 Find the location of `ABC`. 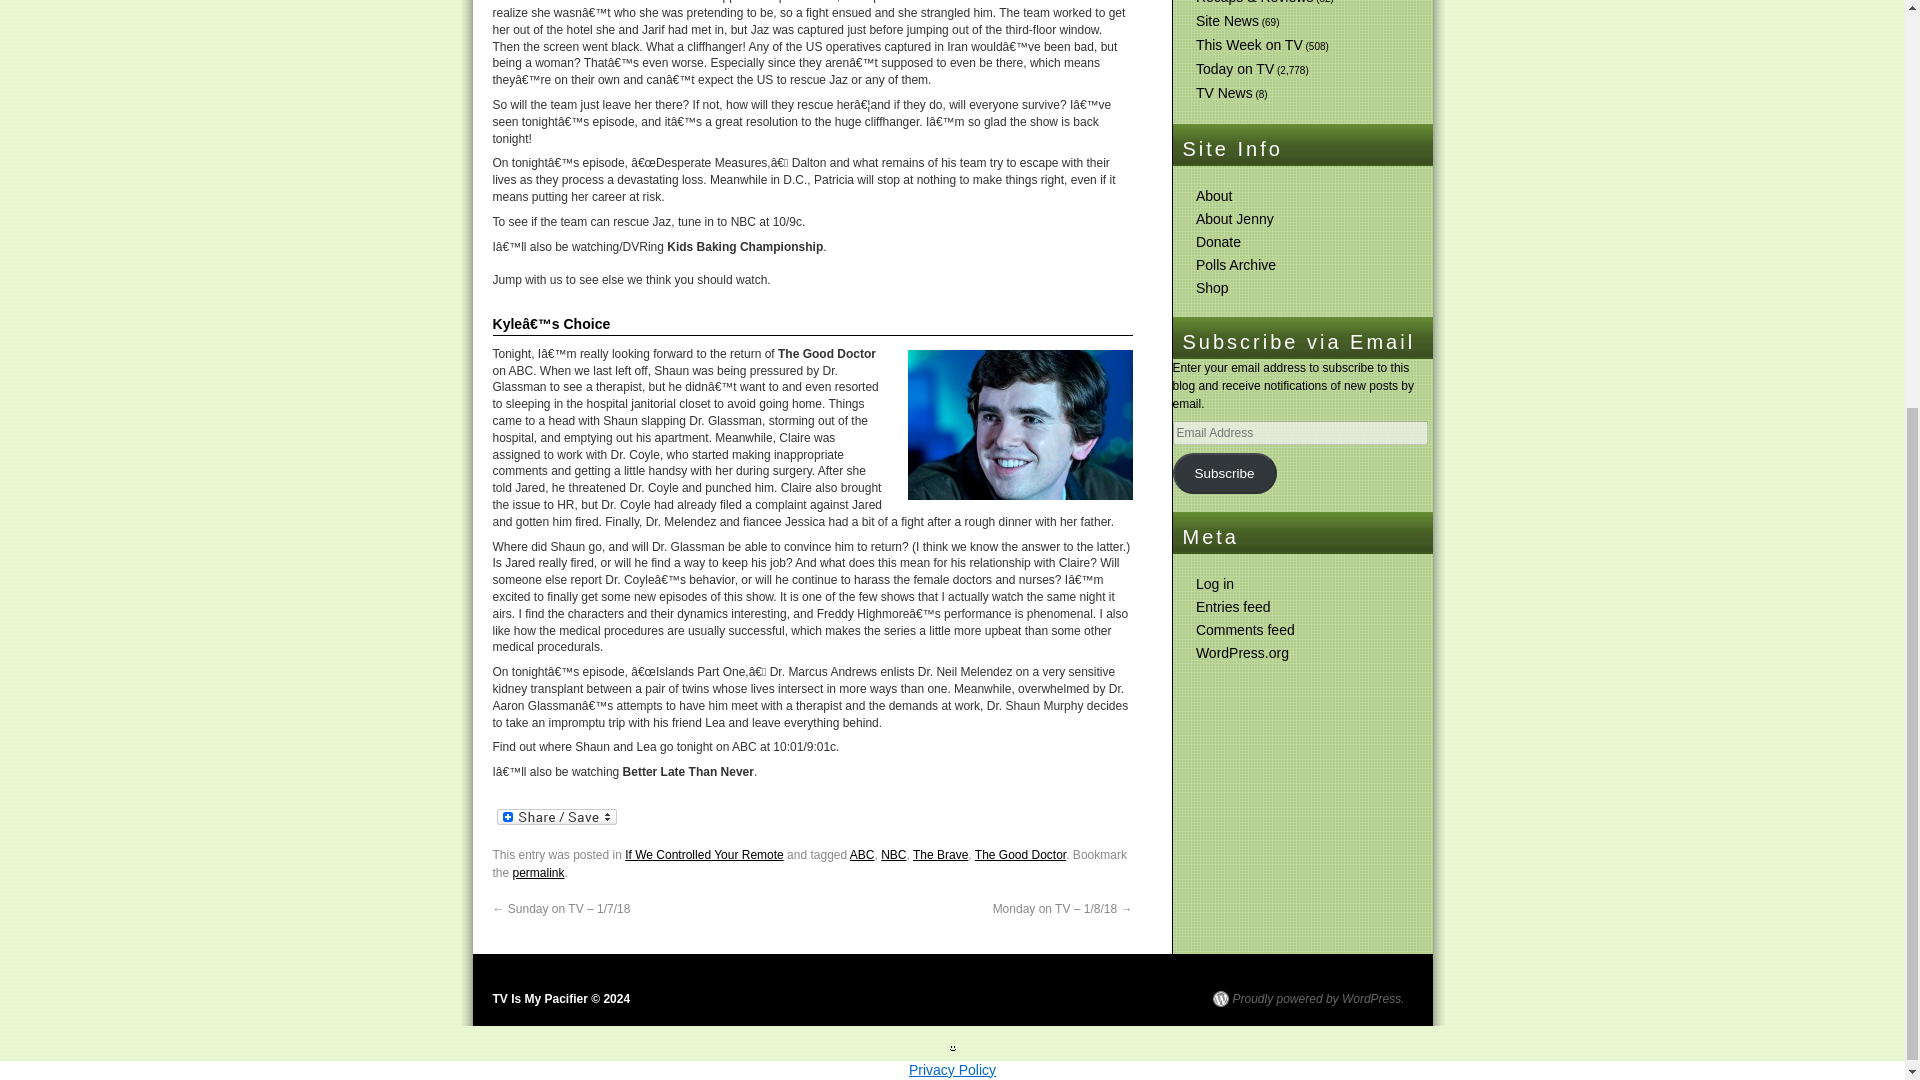

ABC is located at coordinates (862, 854).